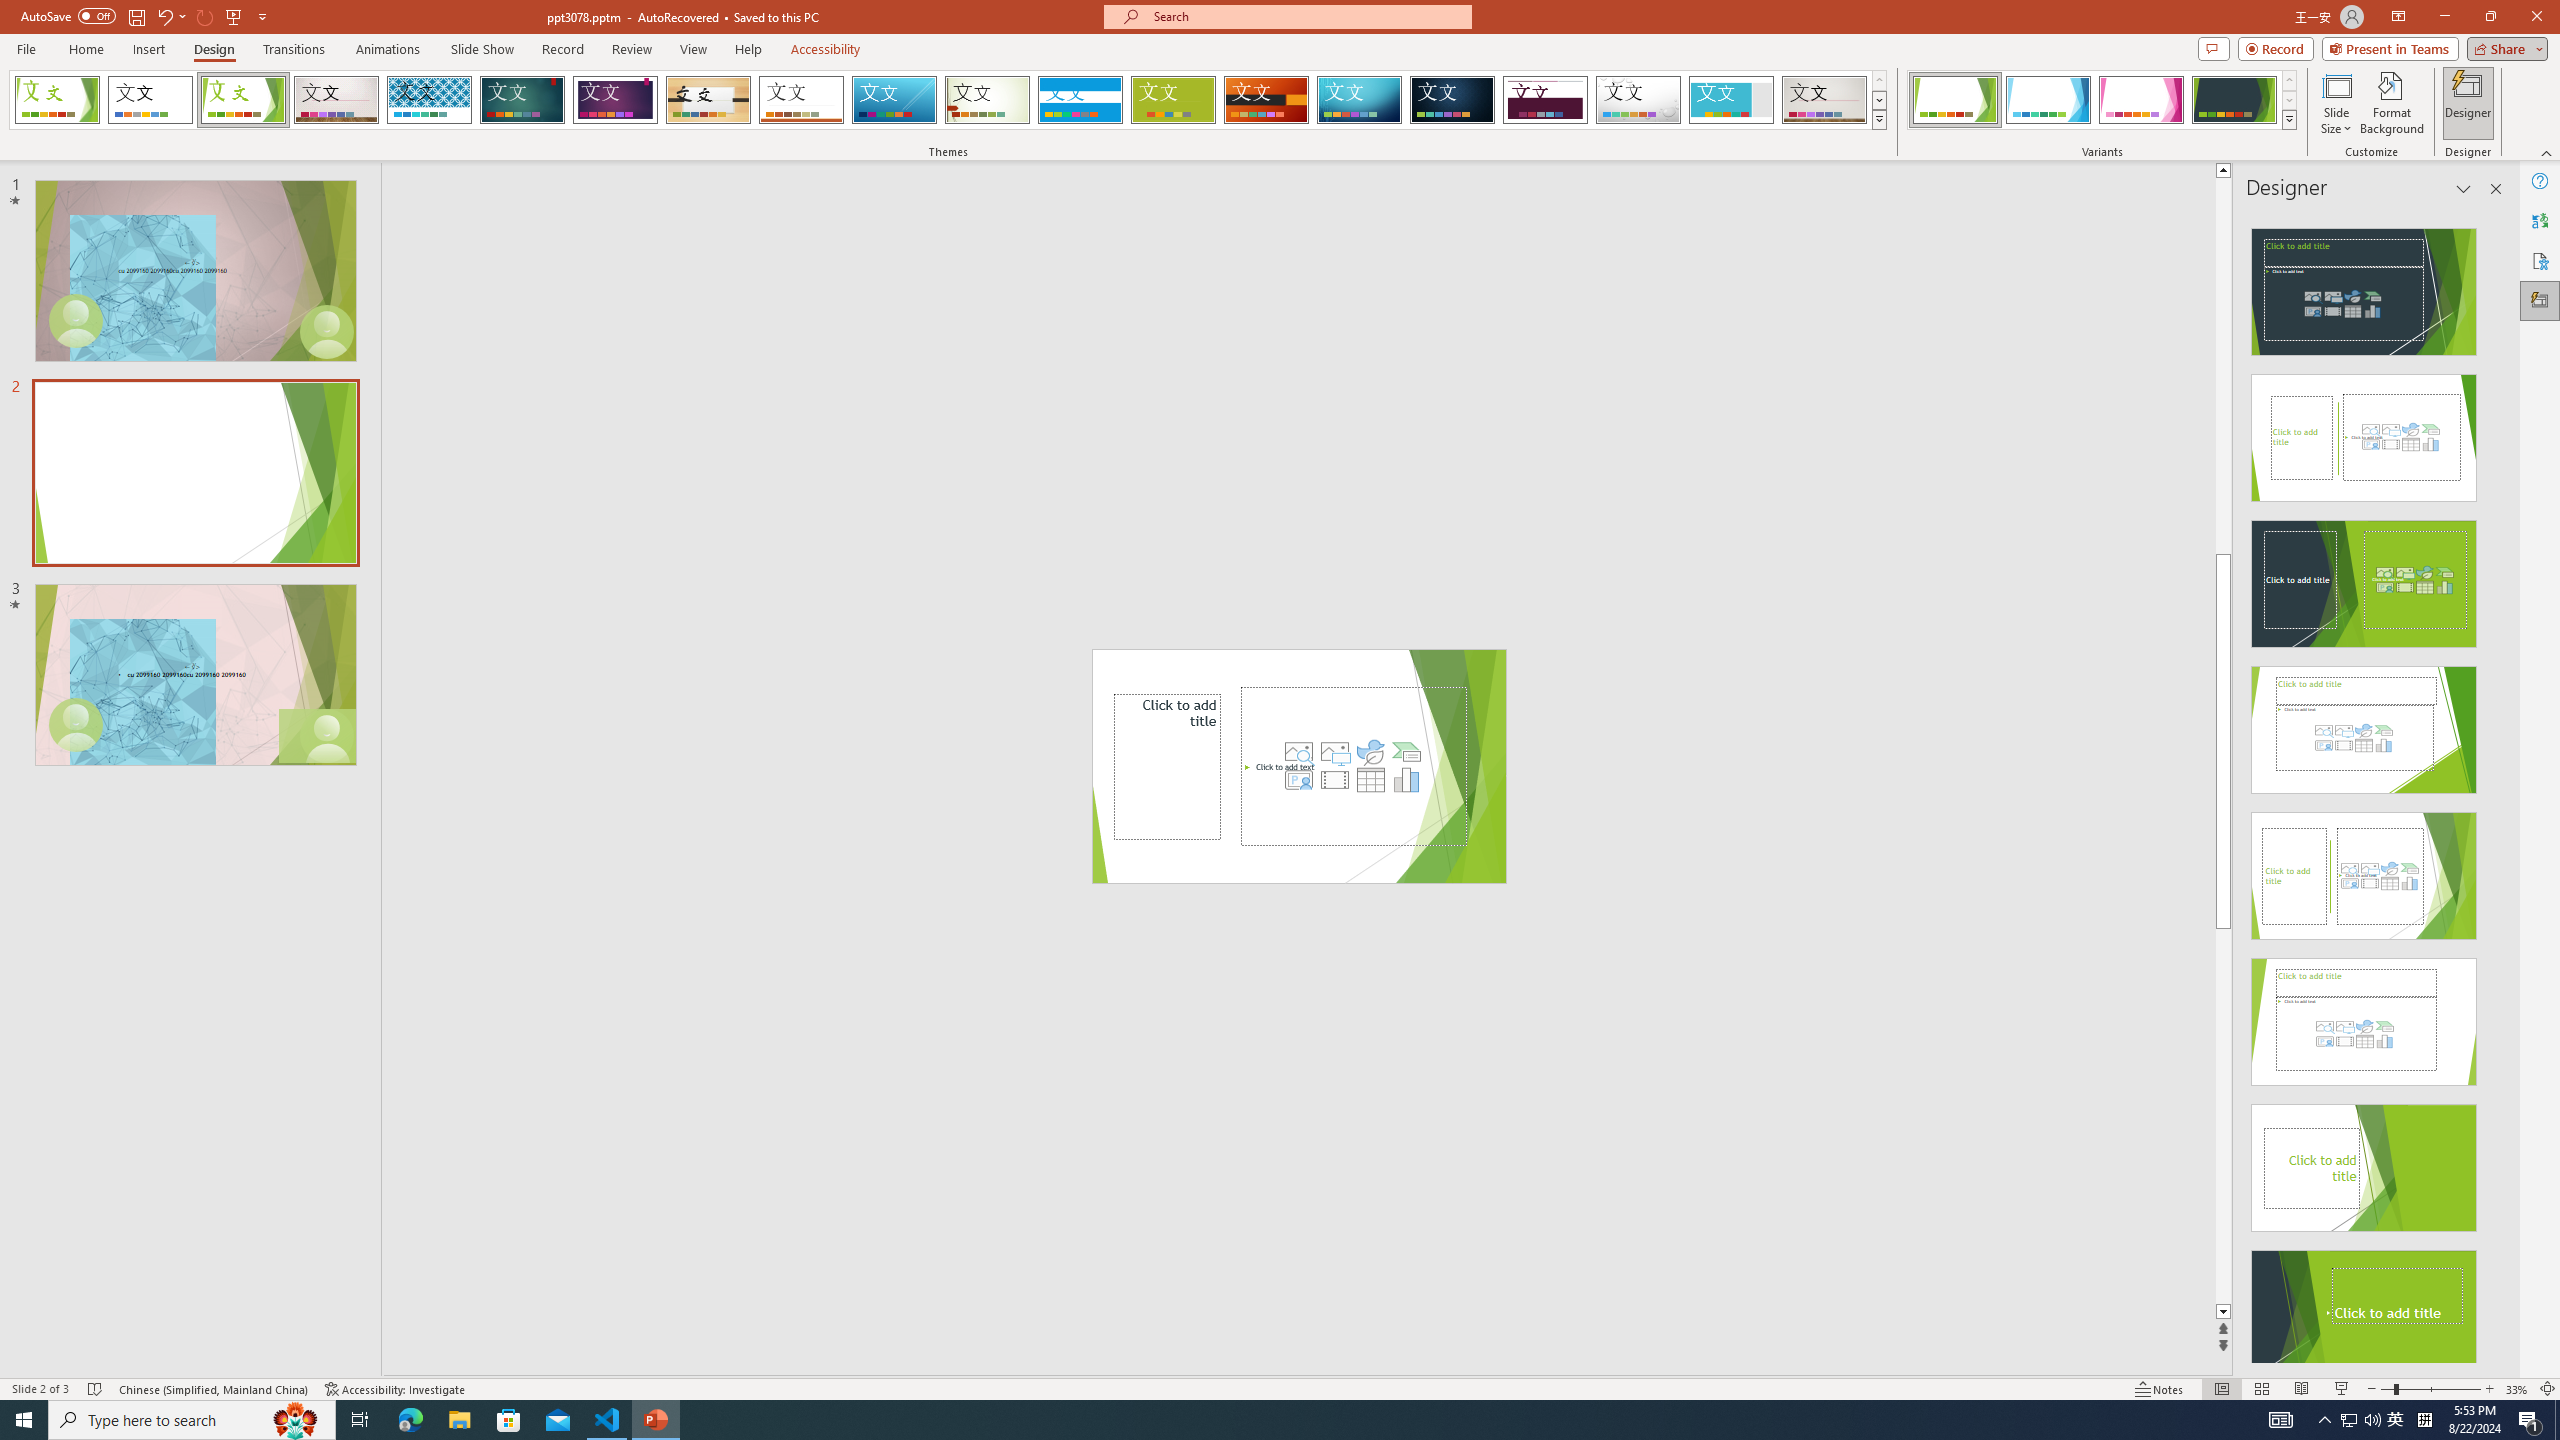 This screenshot has height=1440, width=2560. I want to click on Circuit, so click(1359, 100).